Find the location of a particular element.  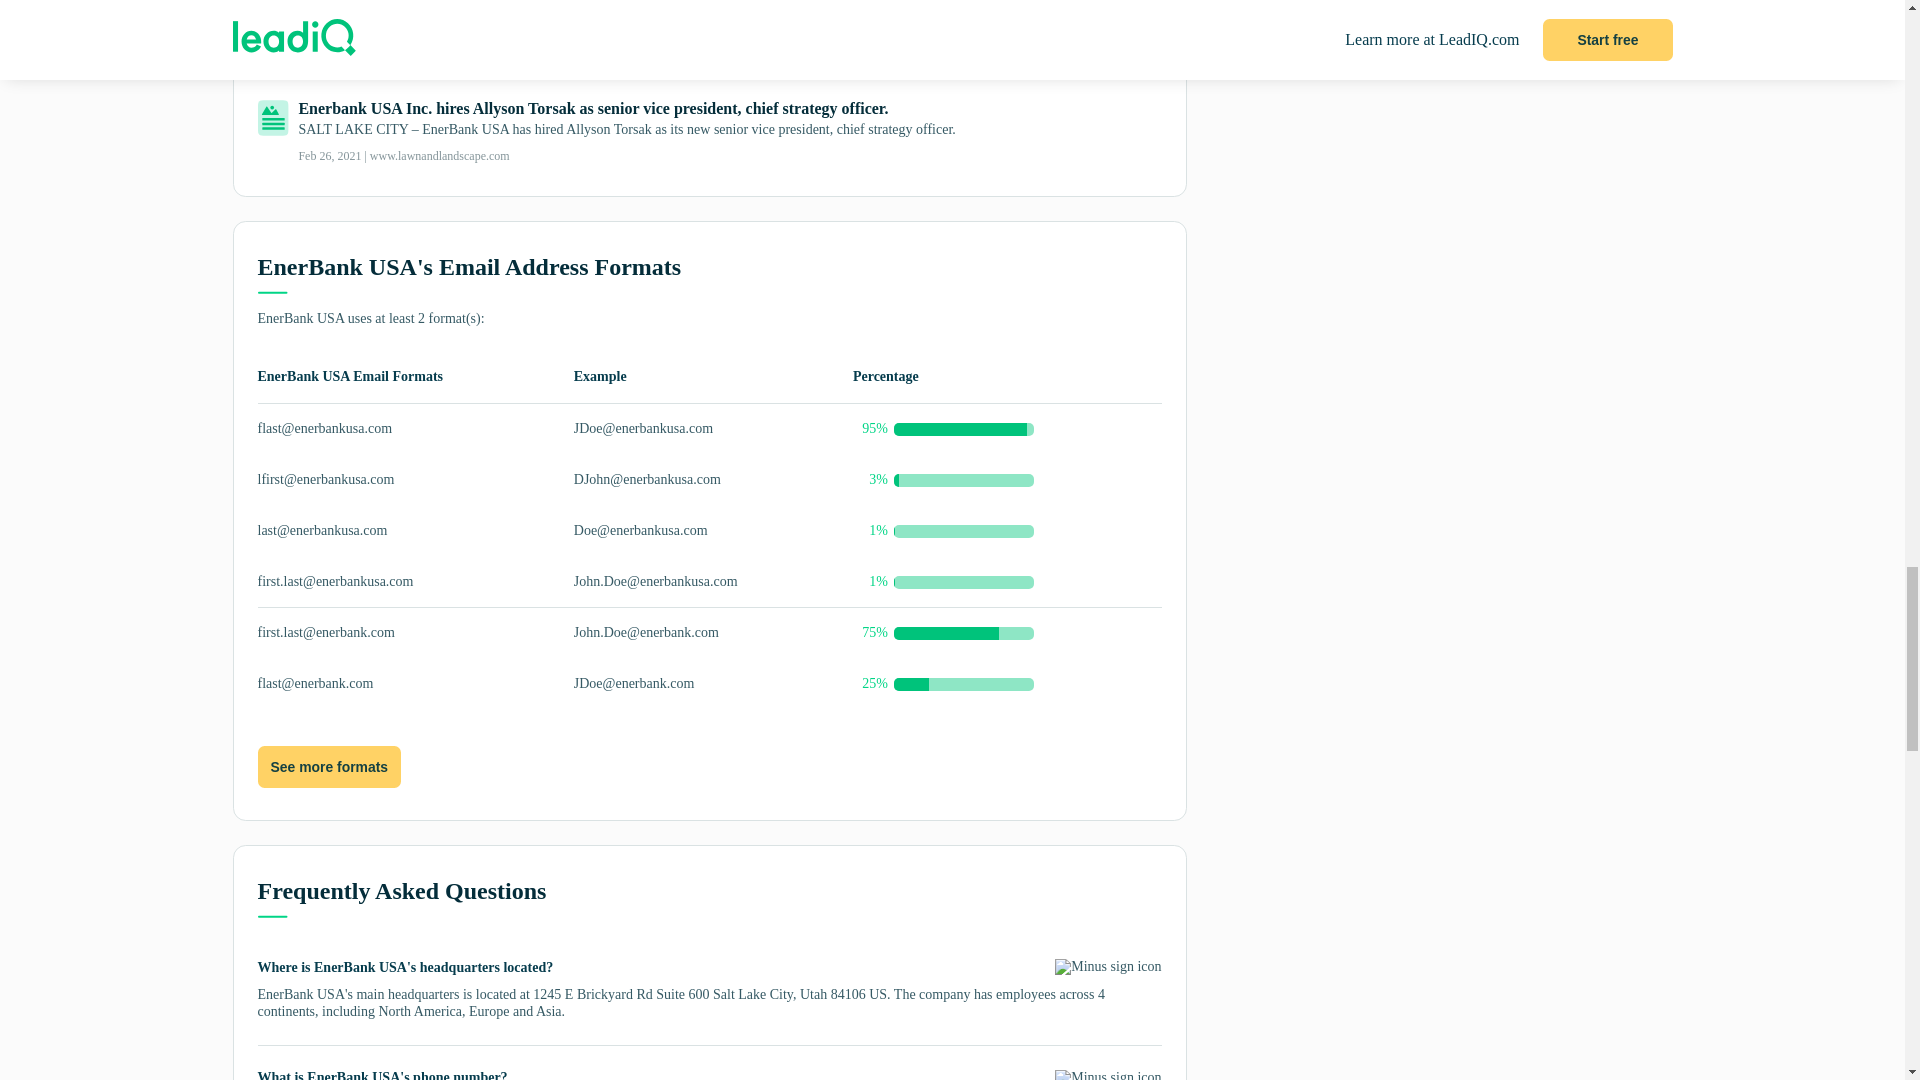

See more formats is located at coordinates (329, 767).